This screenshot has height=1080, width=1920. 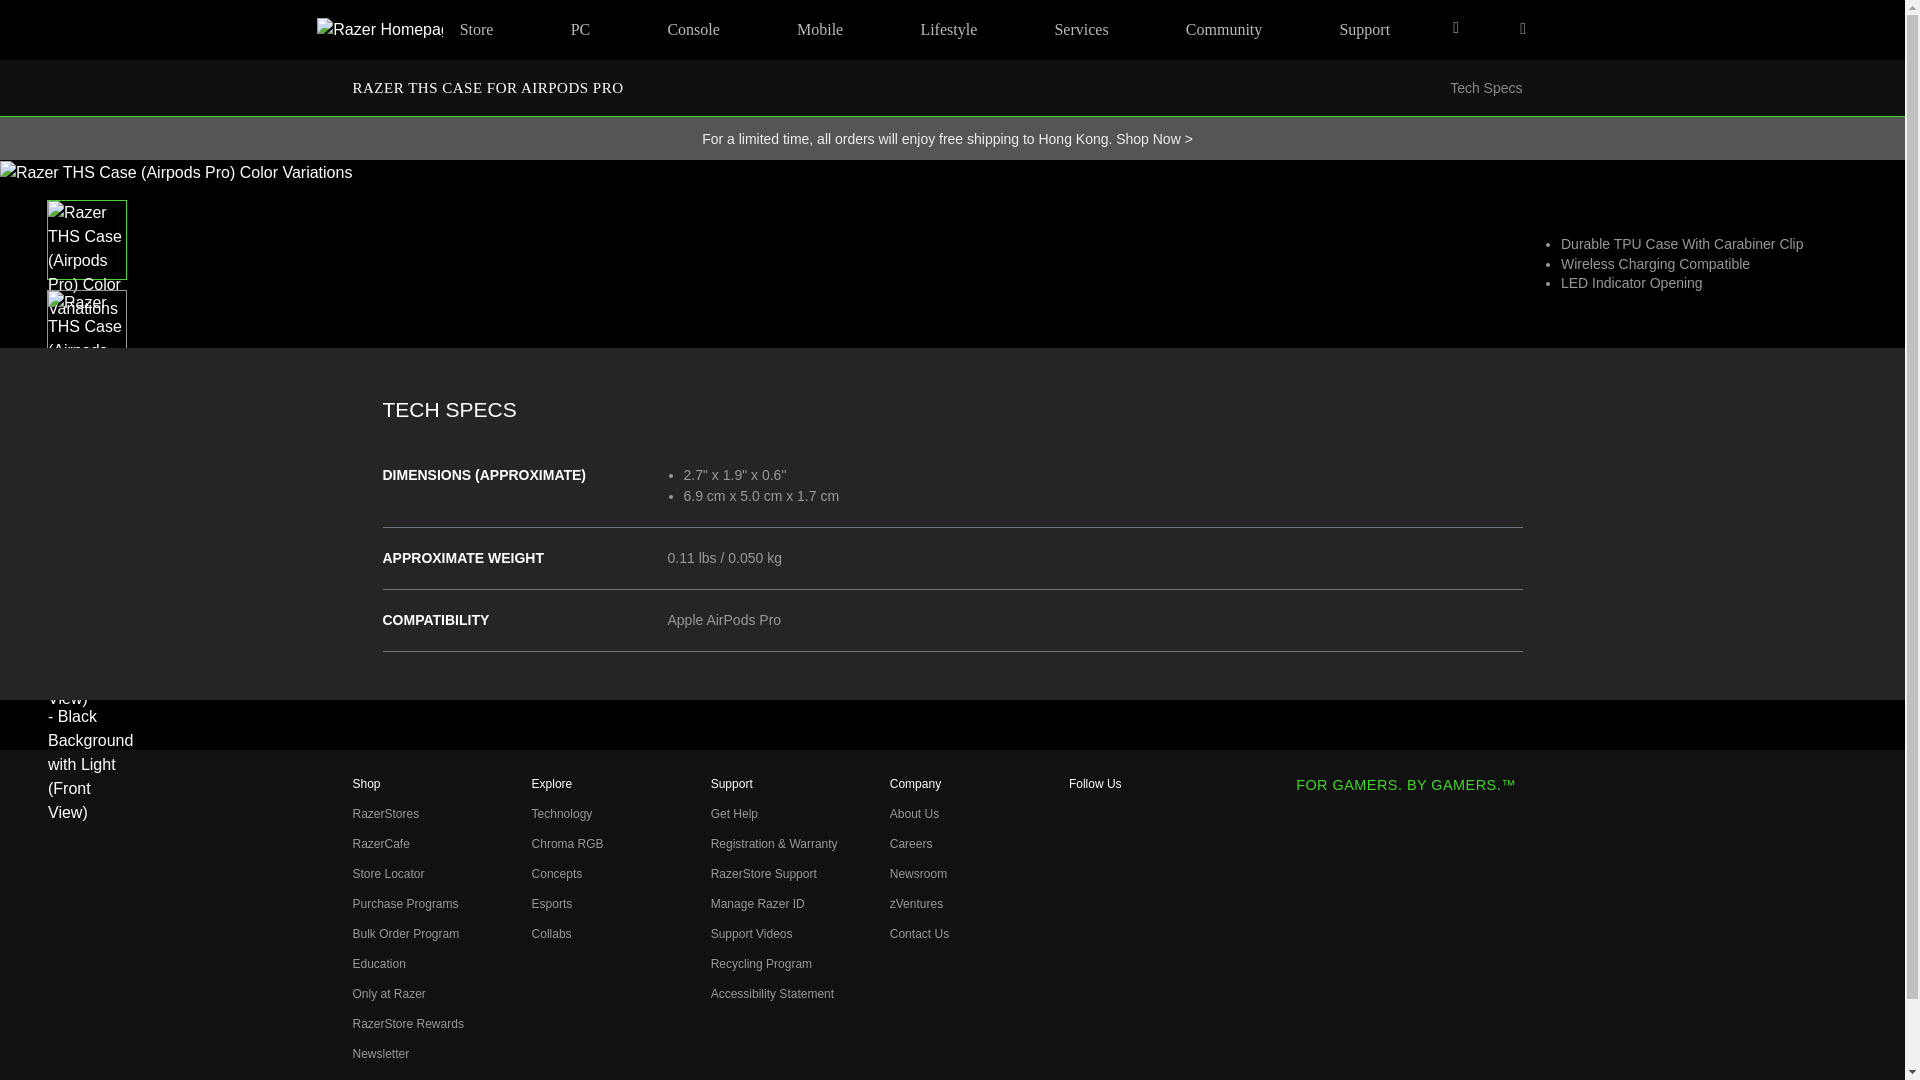 I want to click on Twitch, so click(x=1082, y=1017).